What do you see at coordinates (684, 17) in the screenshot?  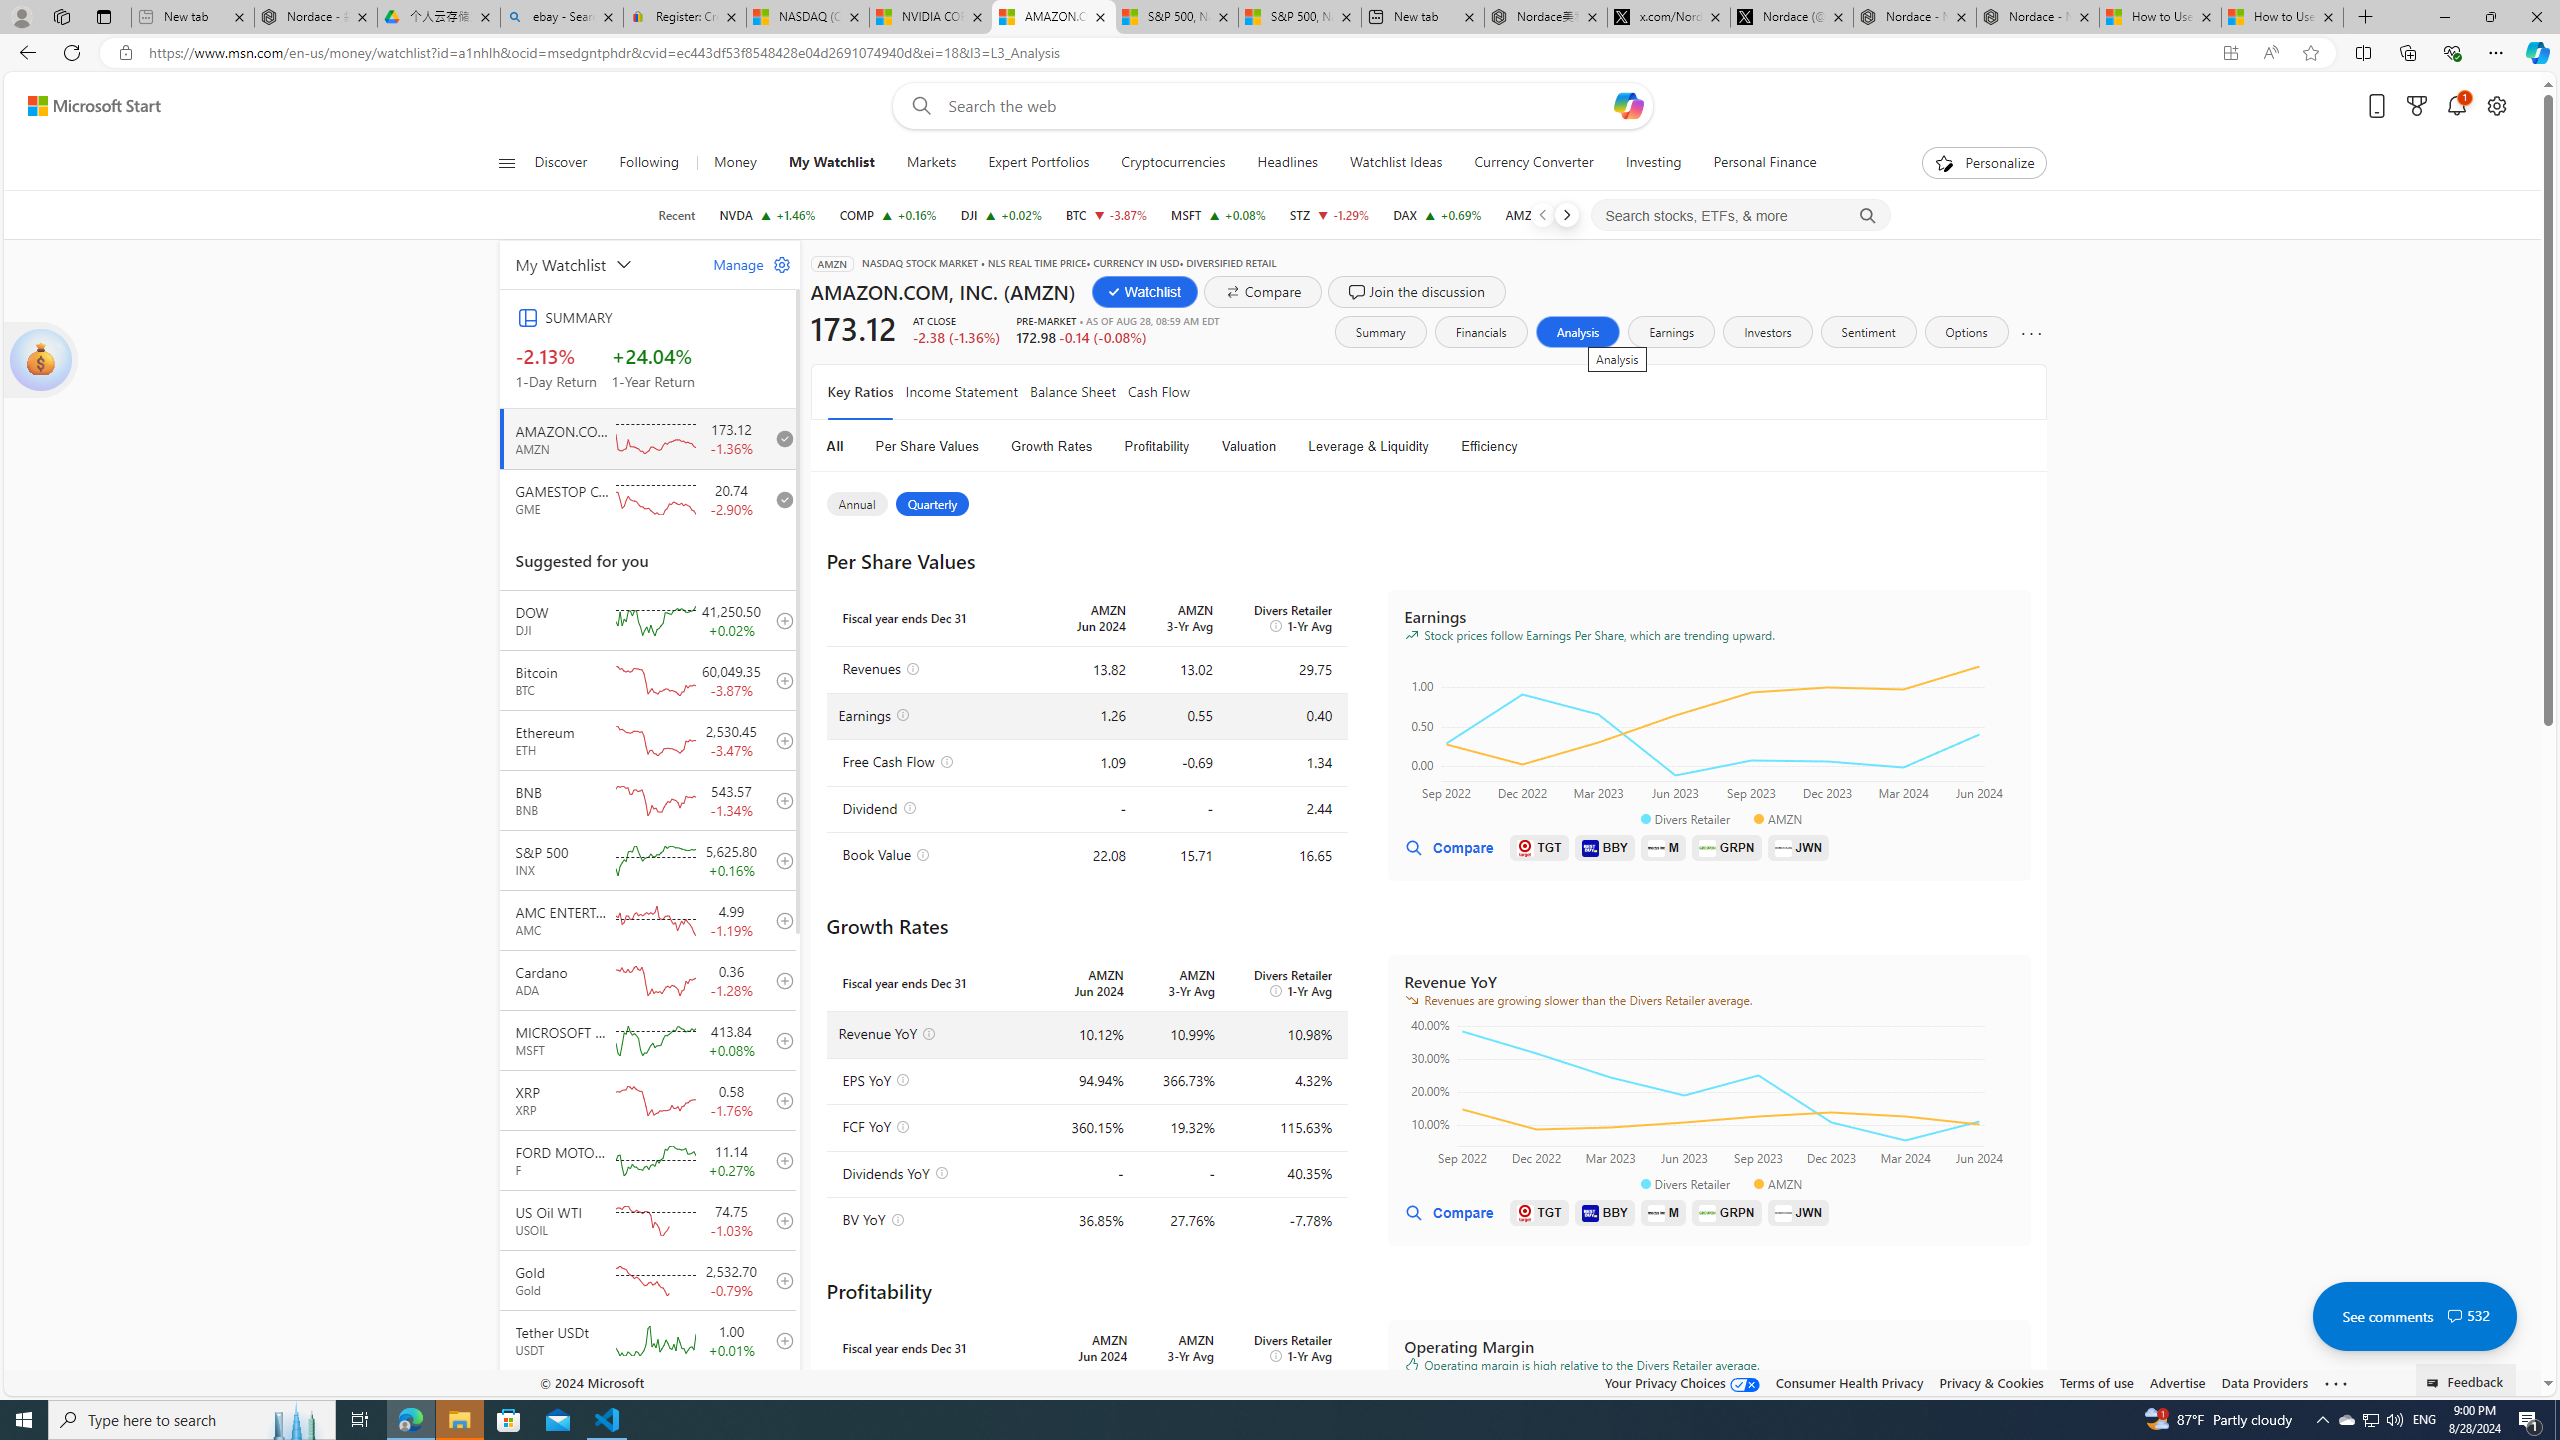 I see `Register: Create a personal eBay account` at bounding box center [684, 17].